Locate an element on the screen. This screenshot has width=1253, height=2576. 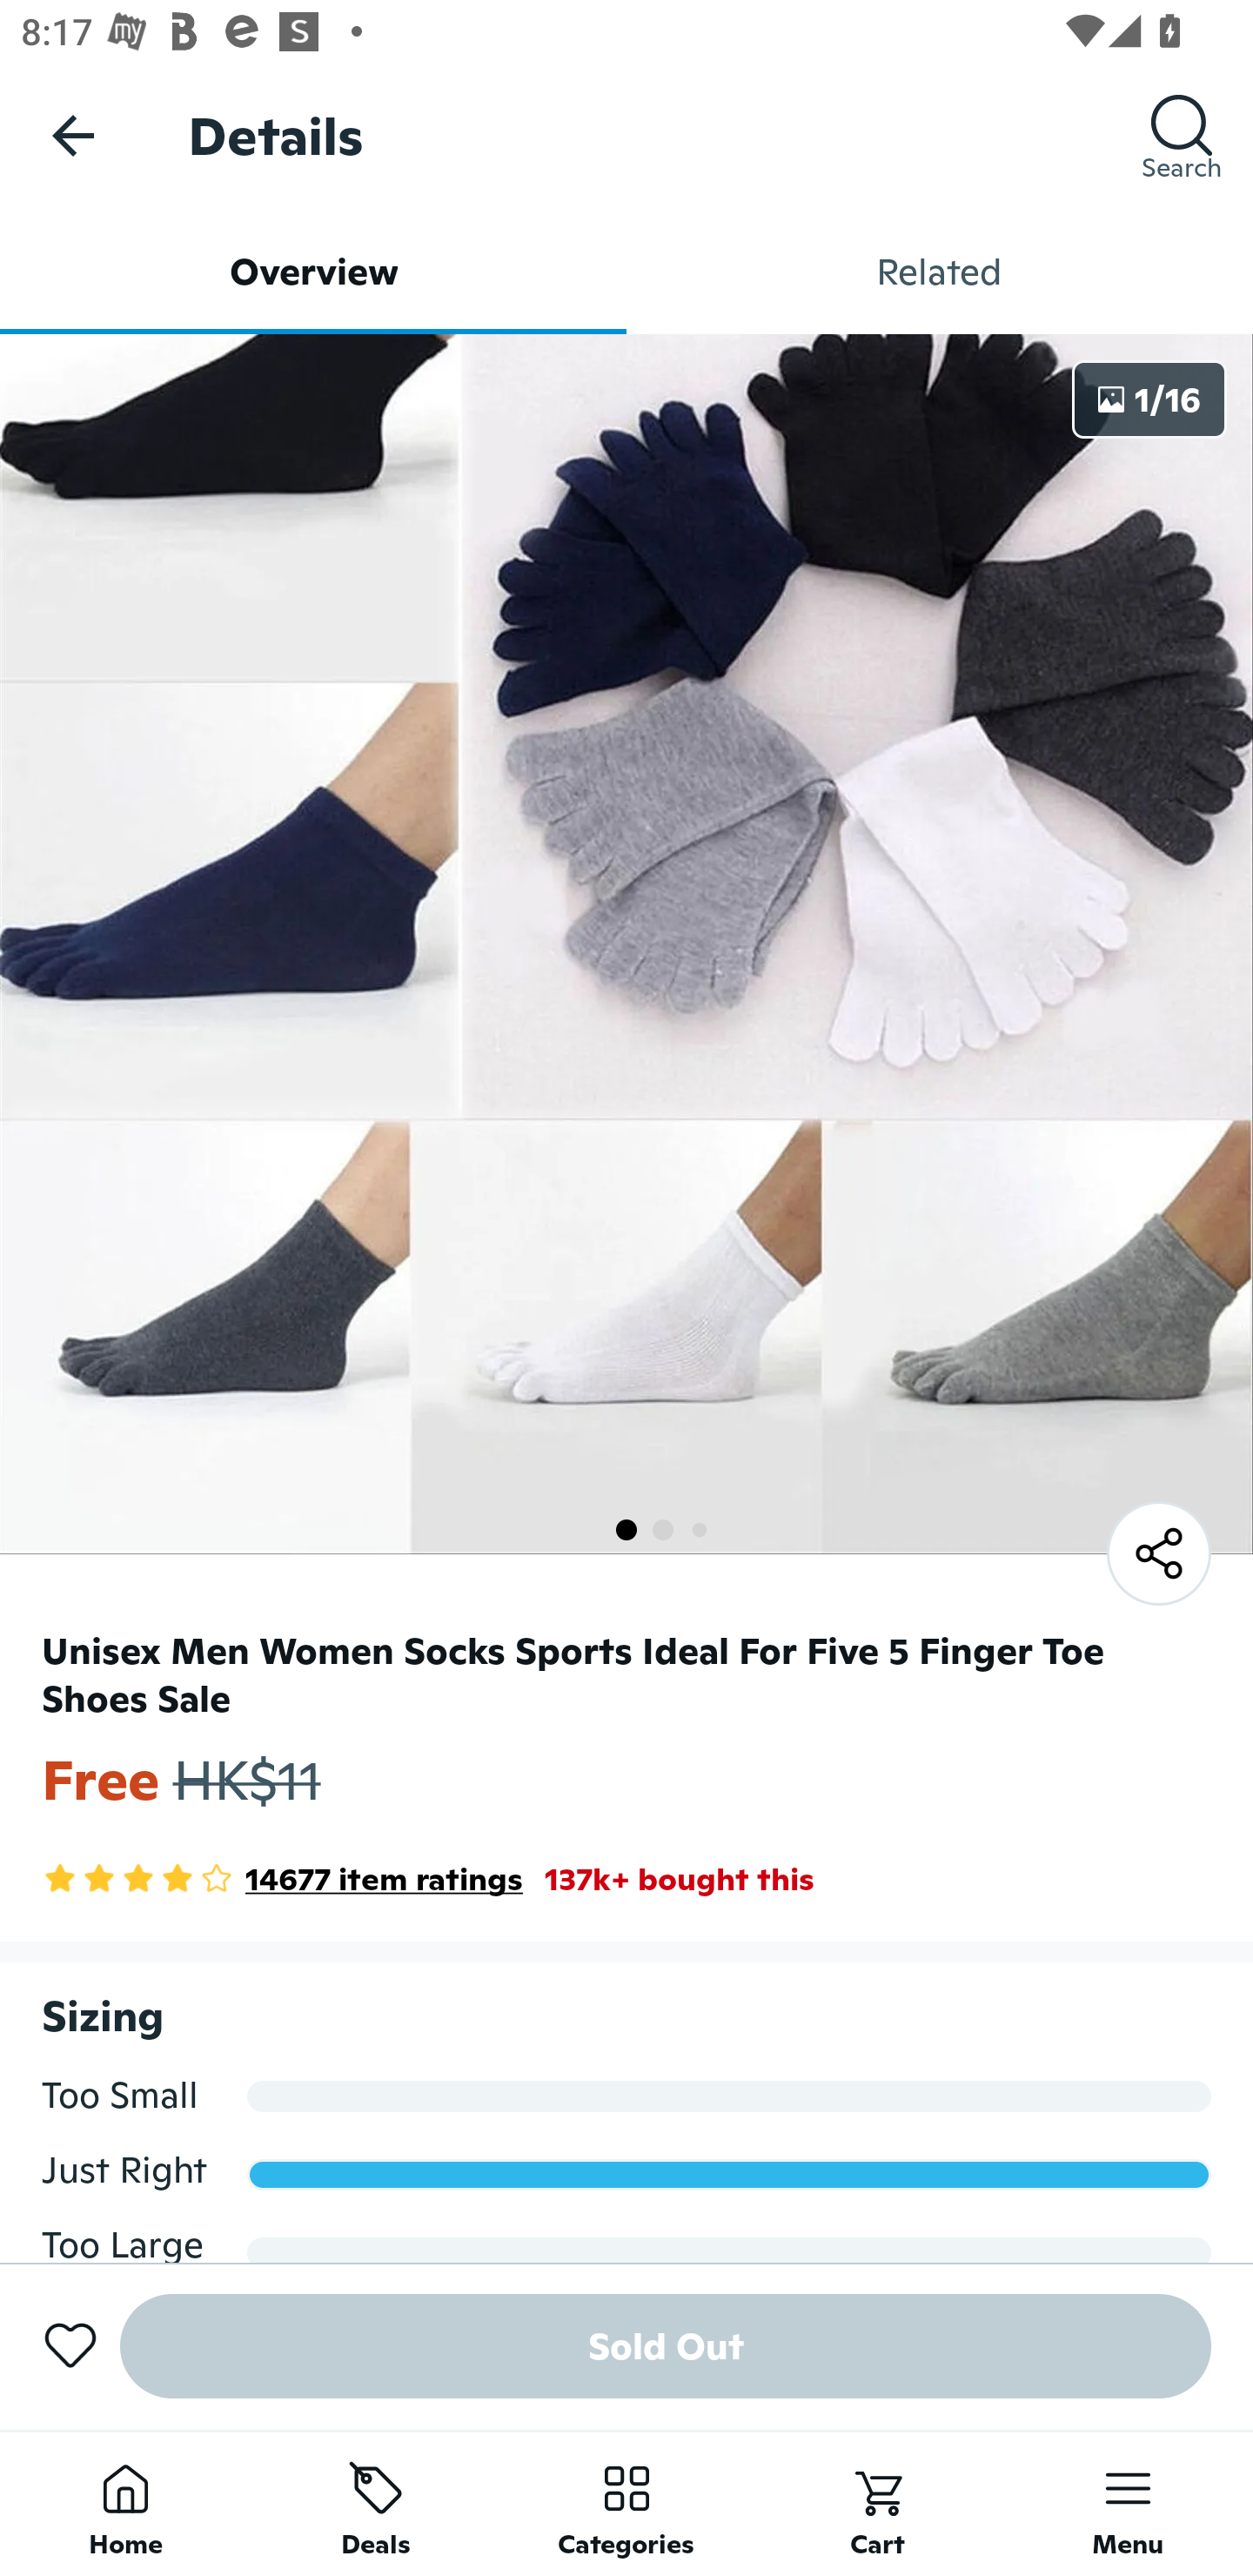
1/16 is located at coordinates (1149, 399).